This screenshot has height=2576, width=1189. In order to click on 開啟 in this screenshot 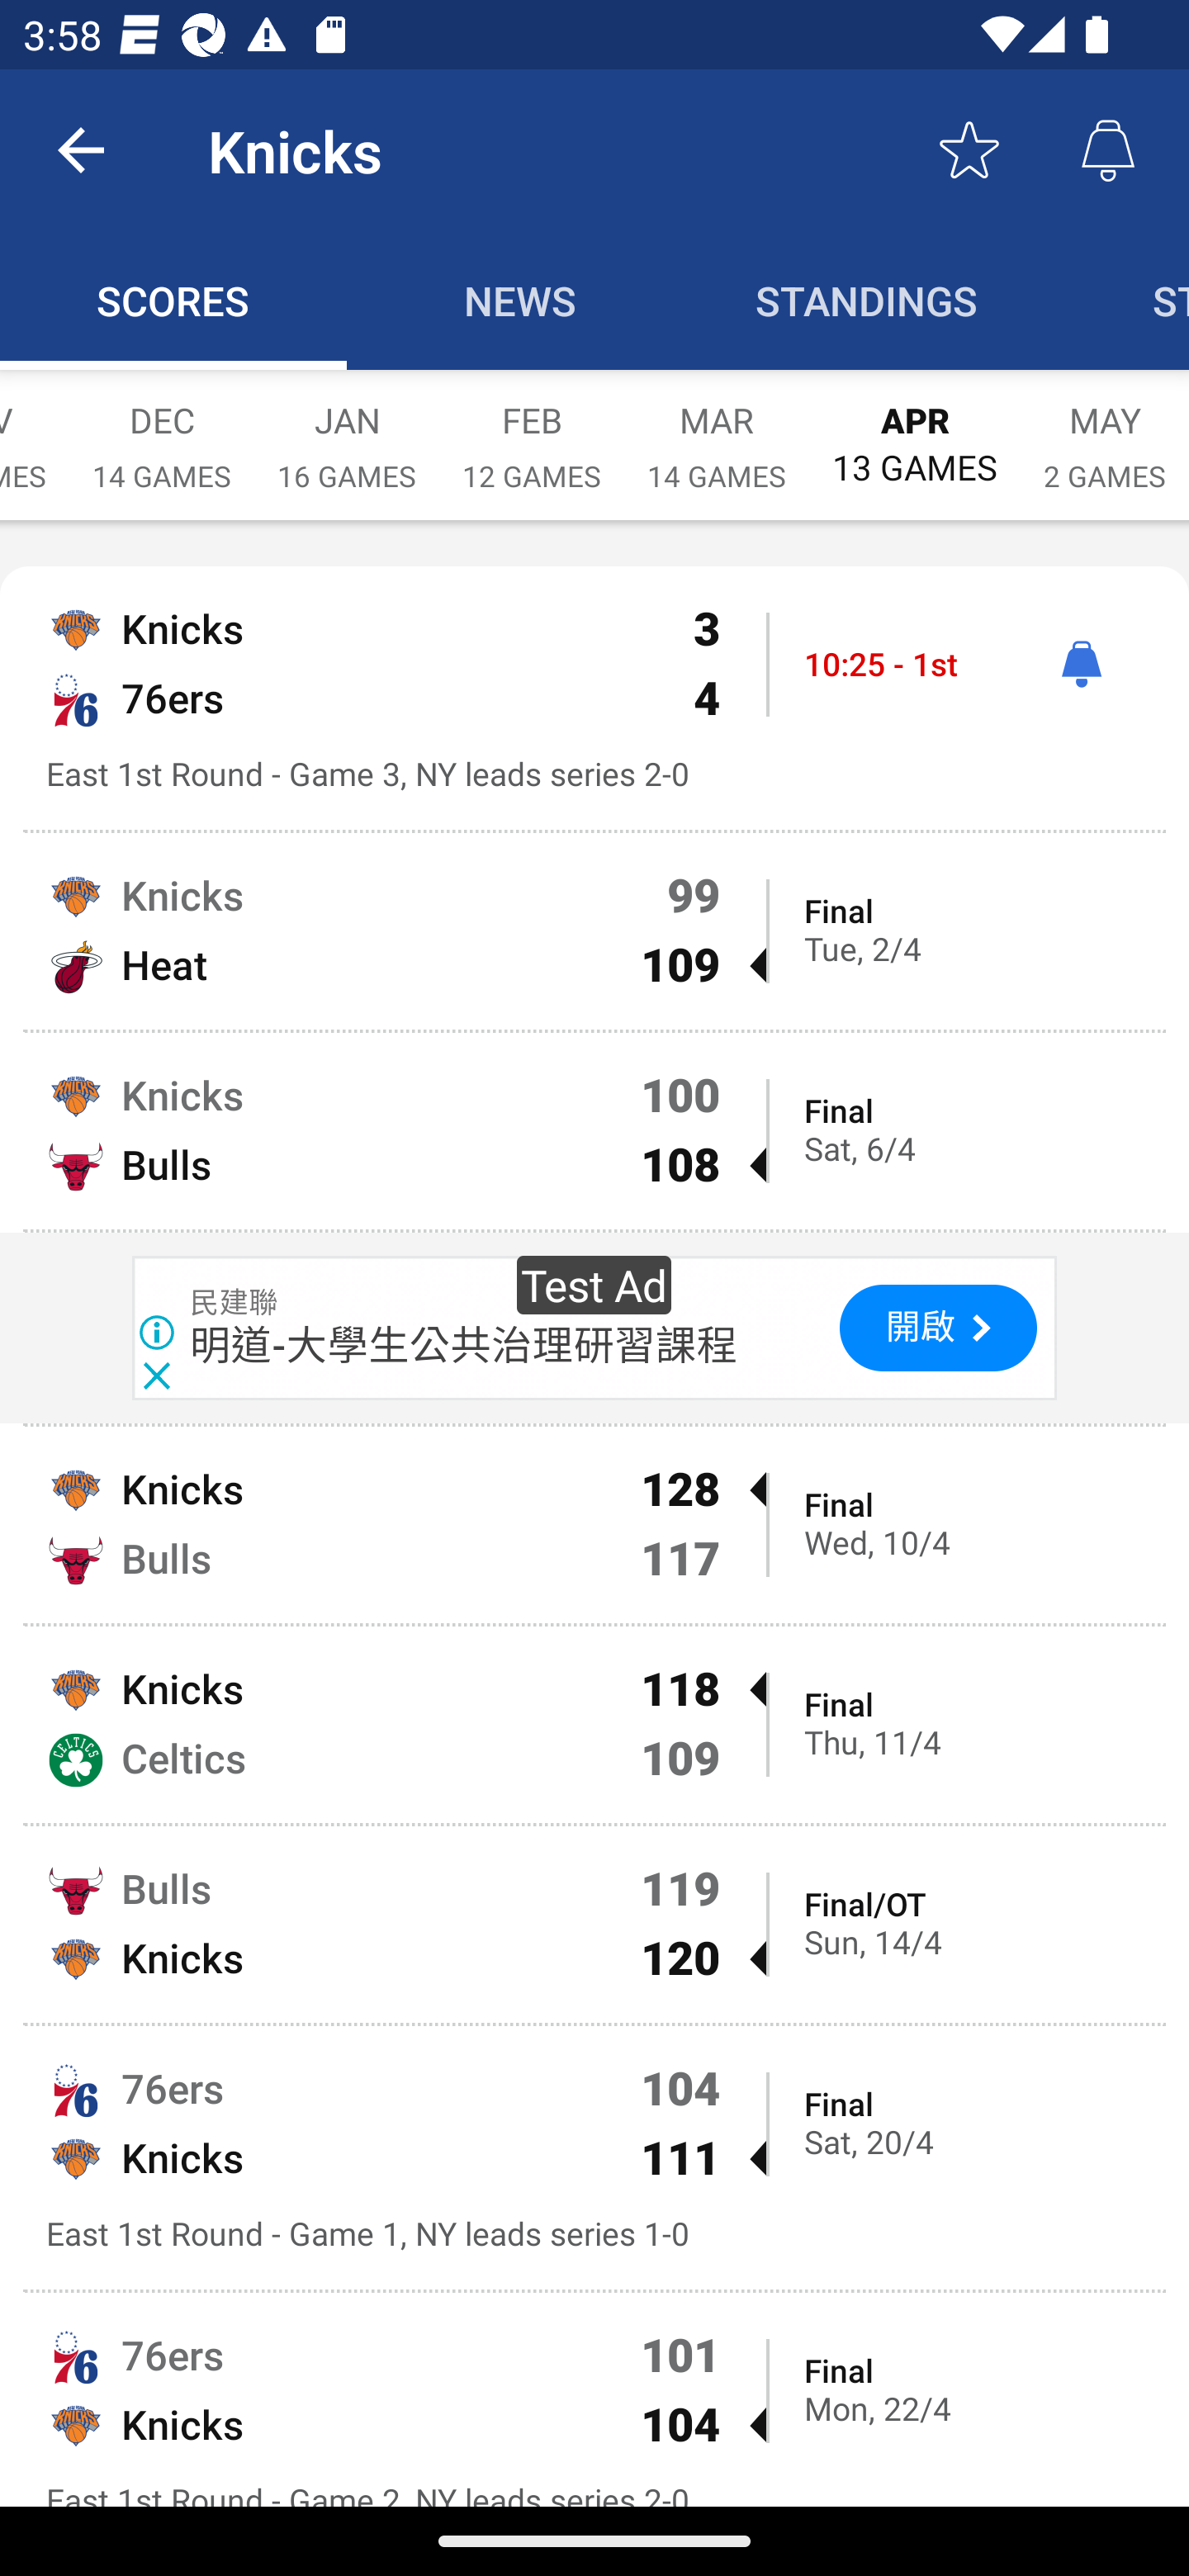, I will do `click(938, 1328)`.